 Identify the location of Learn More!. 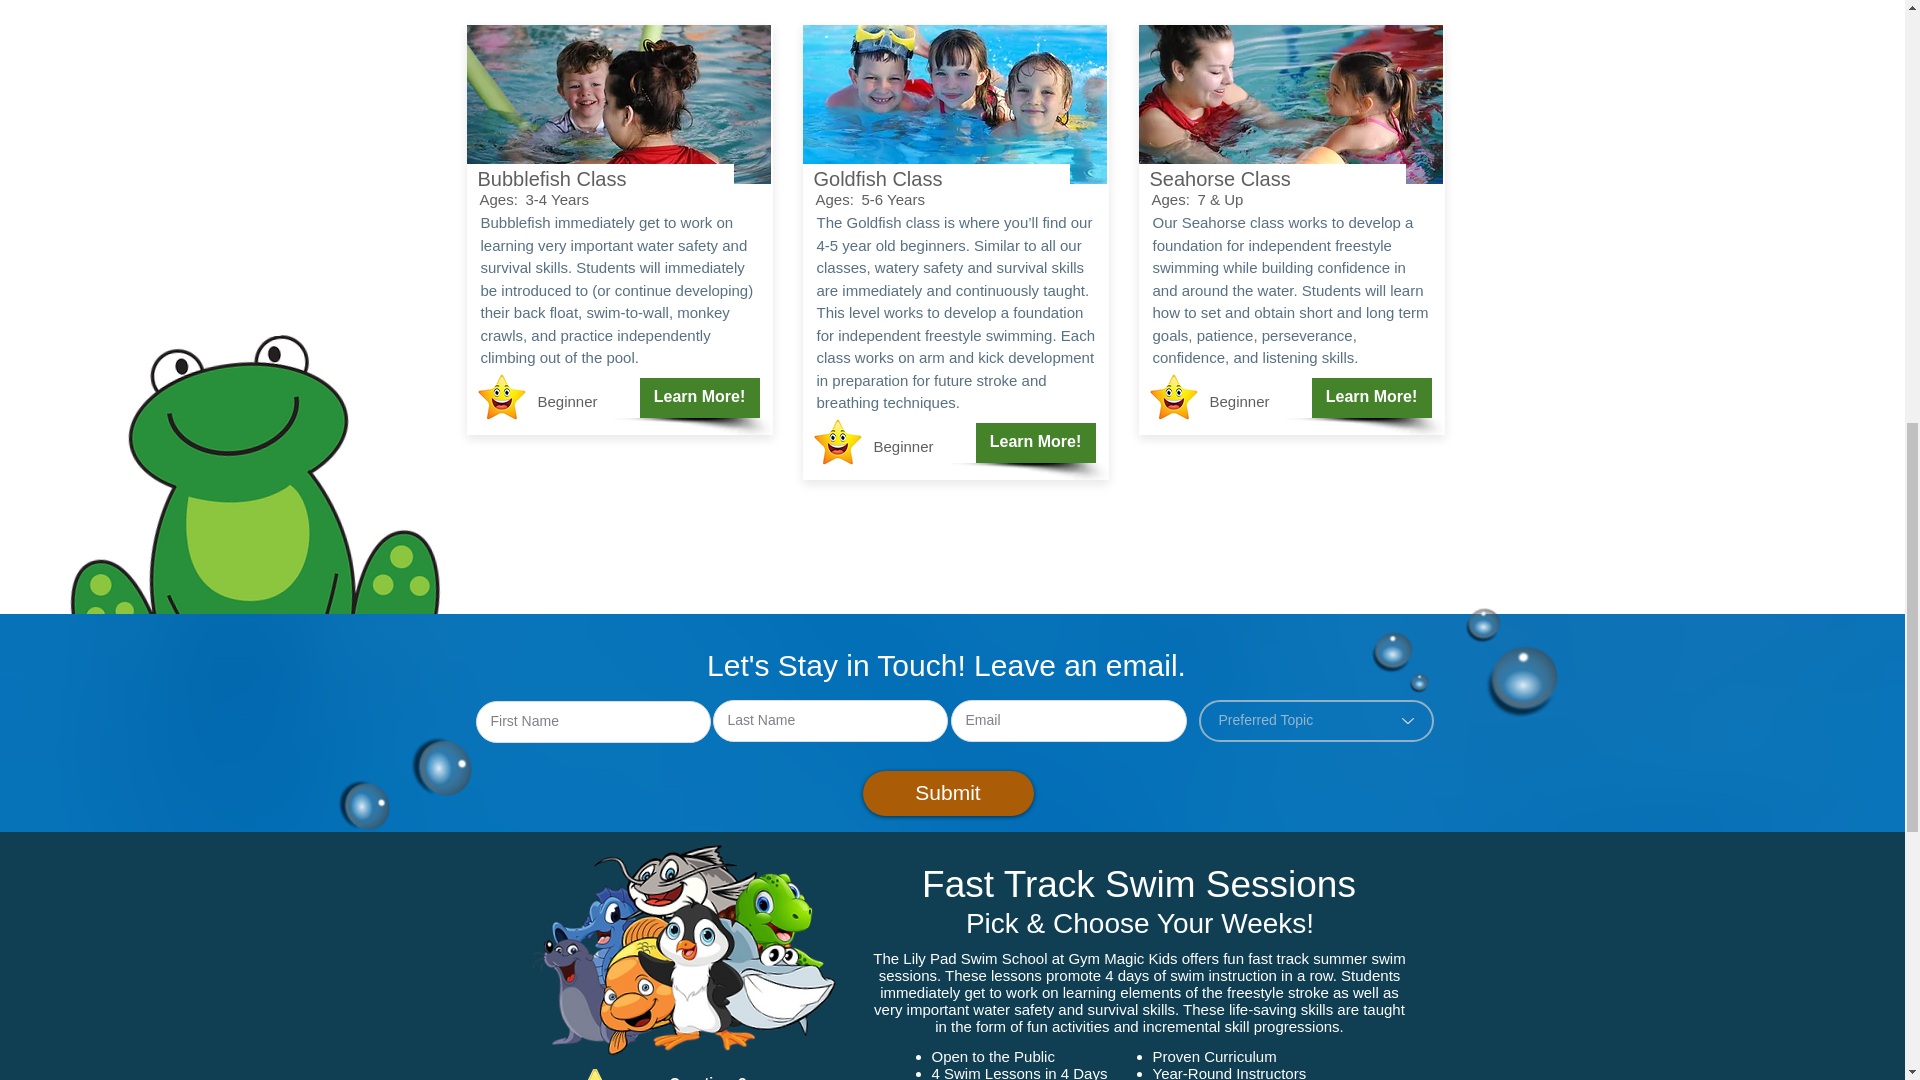
(1372, 398).